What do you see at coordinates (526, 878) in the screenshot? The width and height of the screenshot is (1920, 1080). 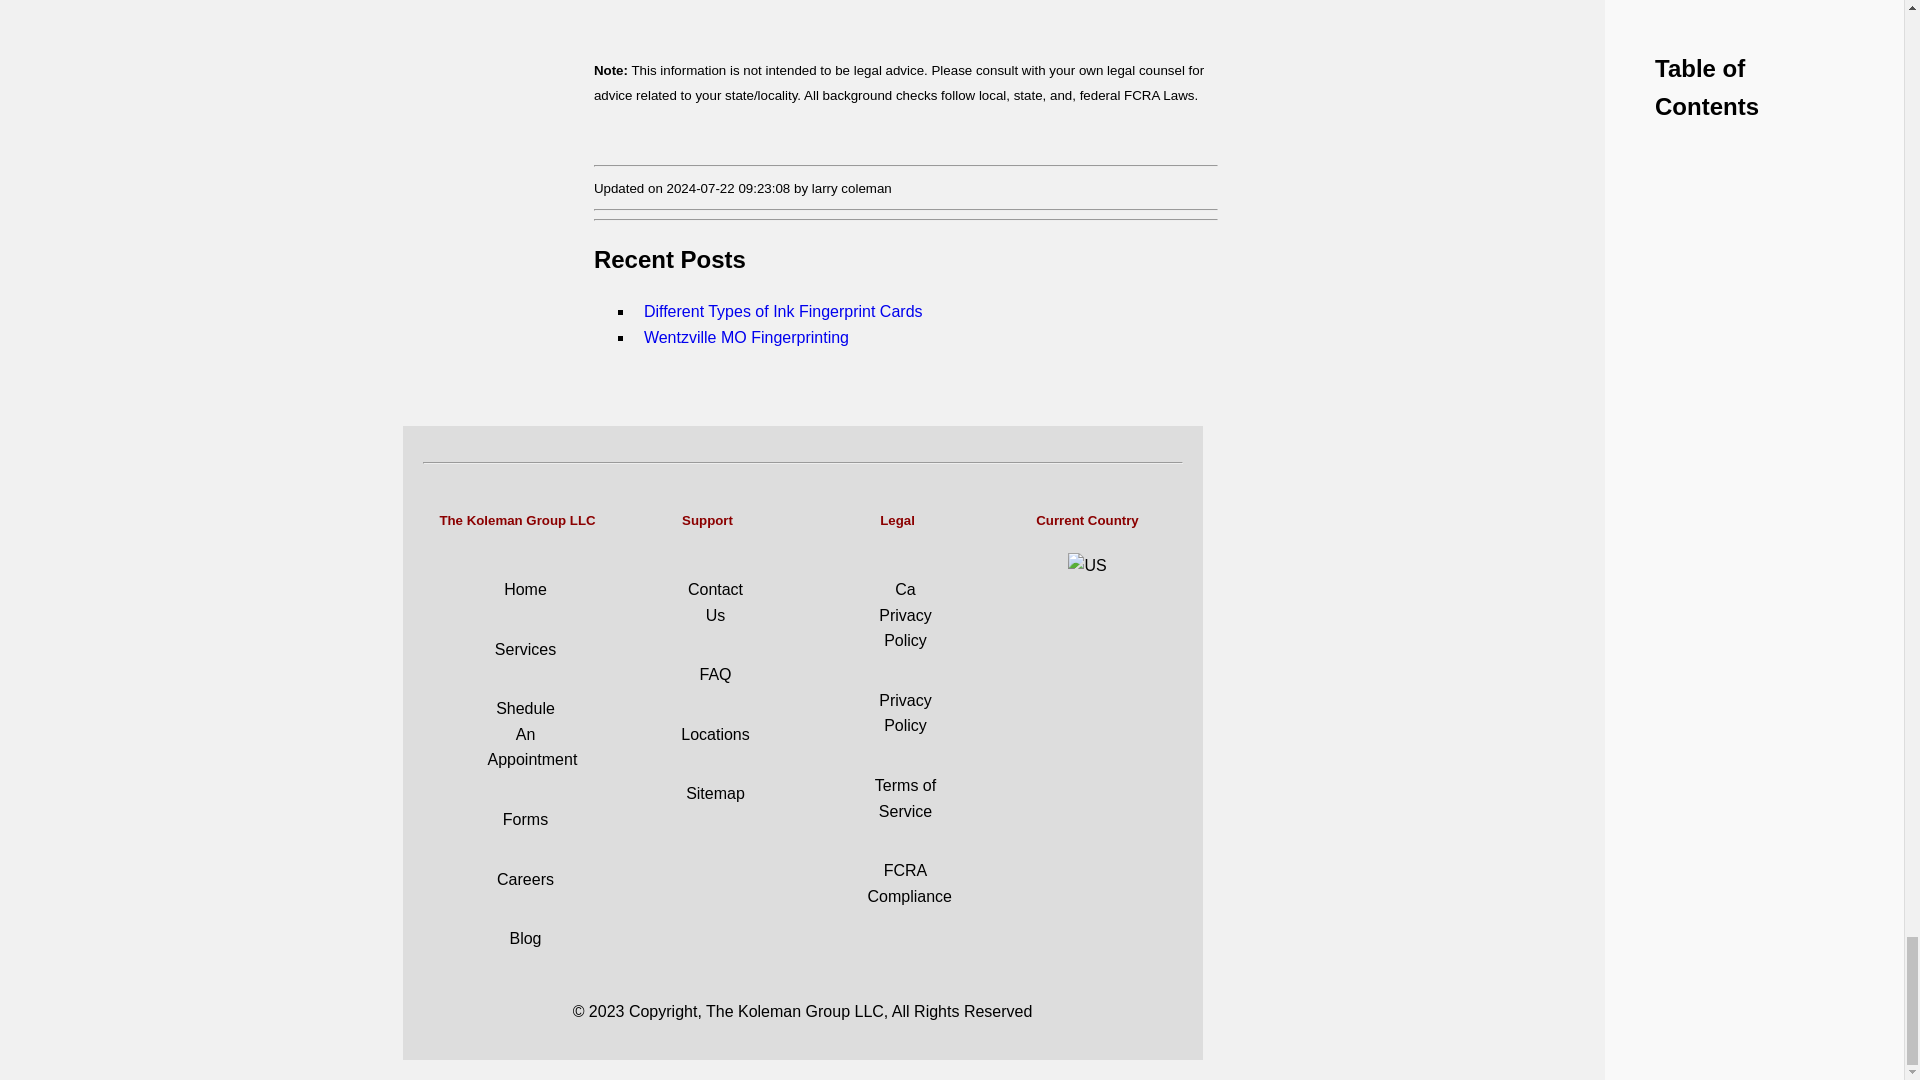 I see `Careers` at bounding box center [526, 878].